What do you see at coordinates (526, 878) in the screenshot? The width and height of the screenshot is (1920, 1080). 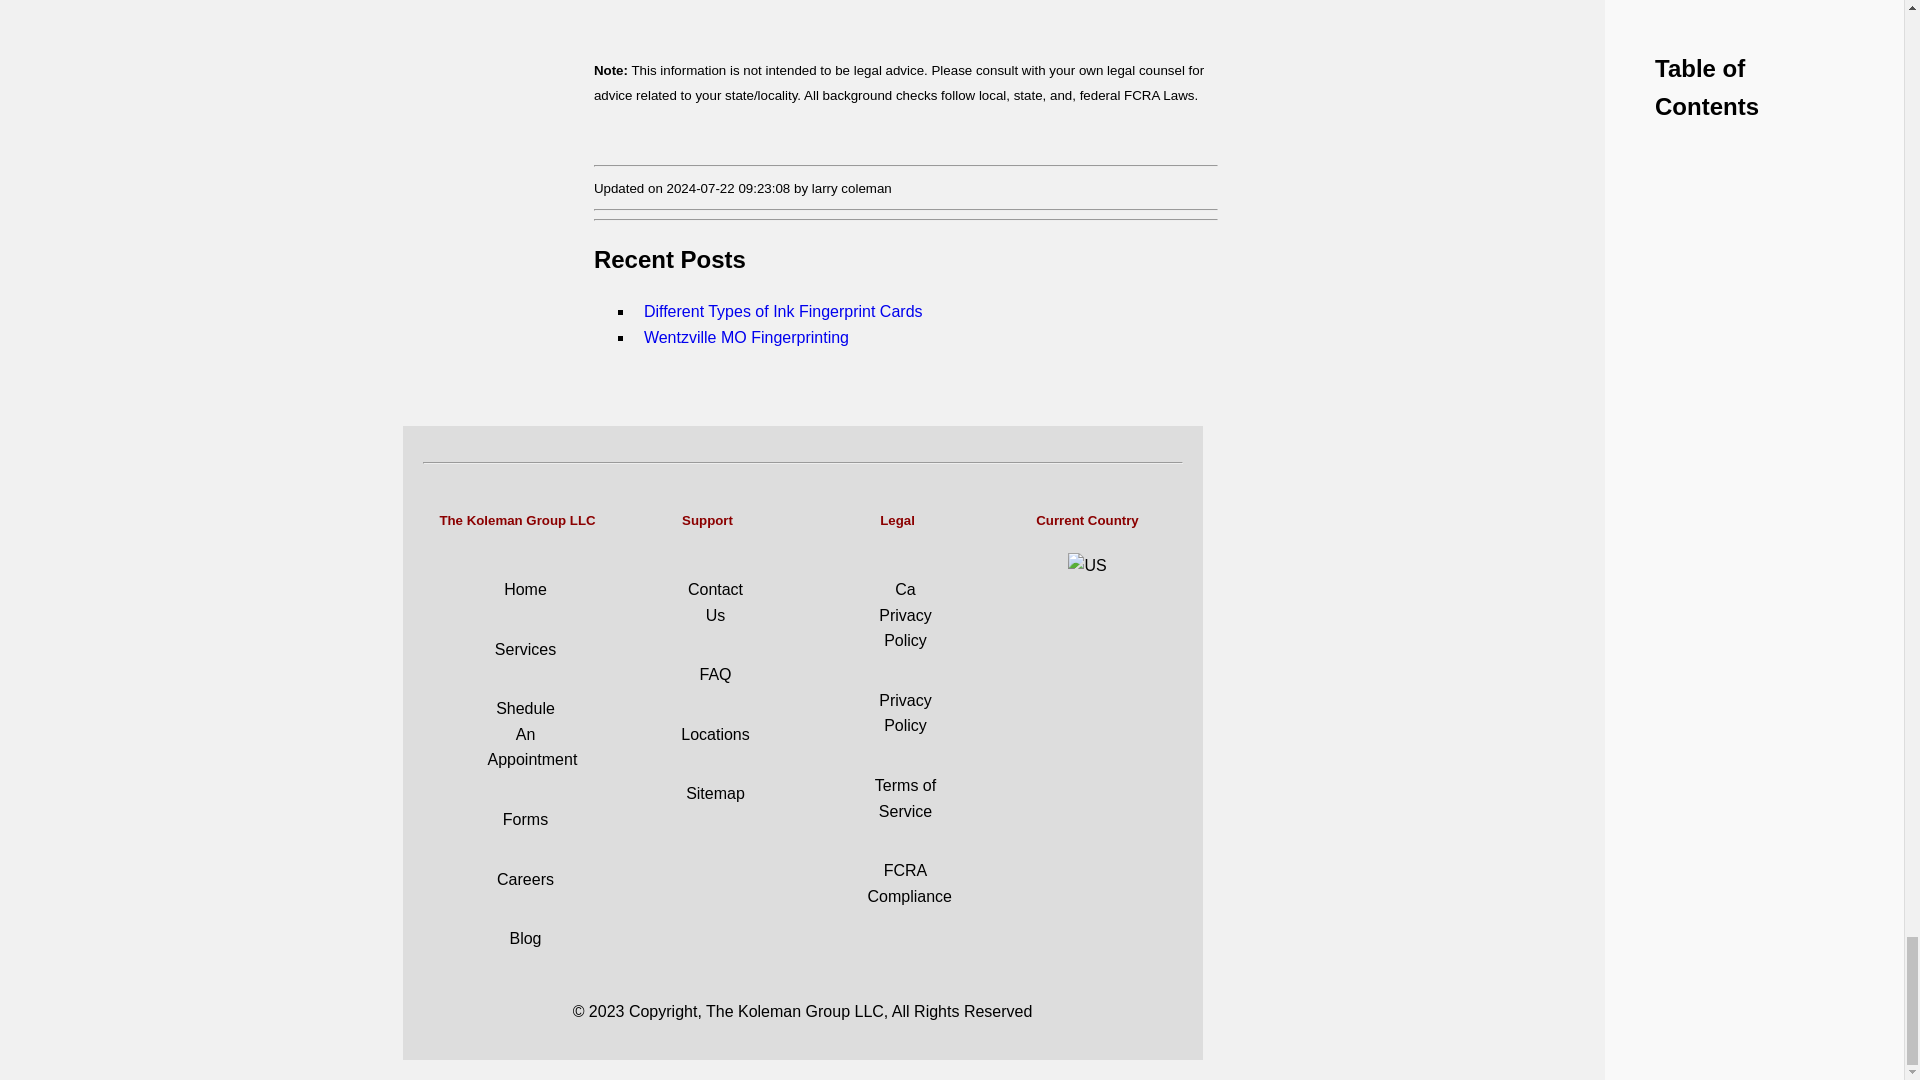 I see `Careers` at bounding box center [526, 878].